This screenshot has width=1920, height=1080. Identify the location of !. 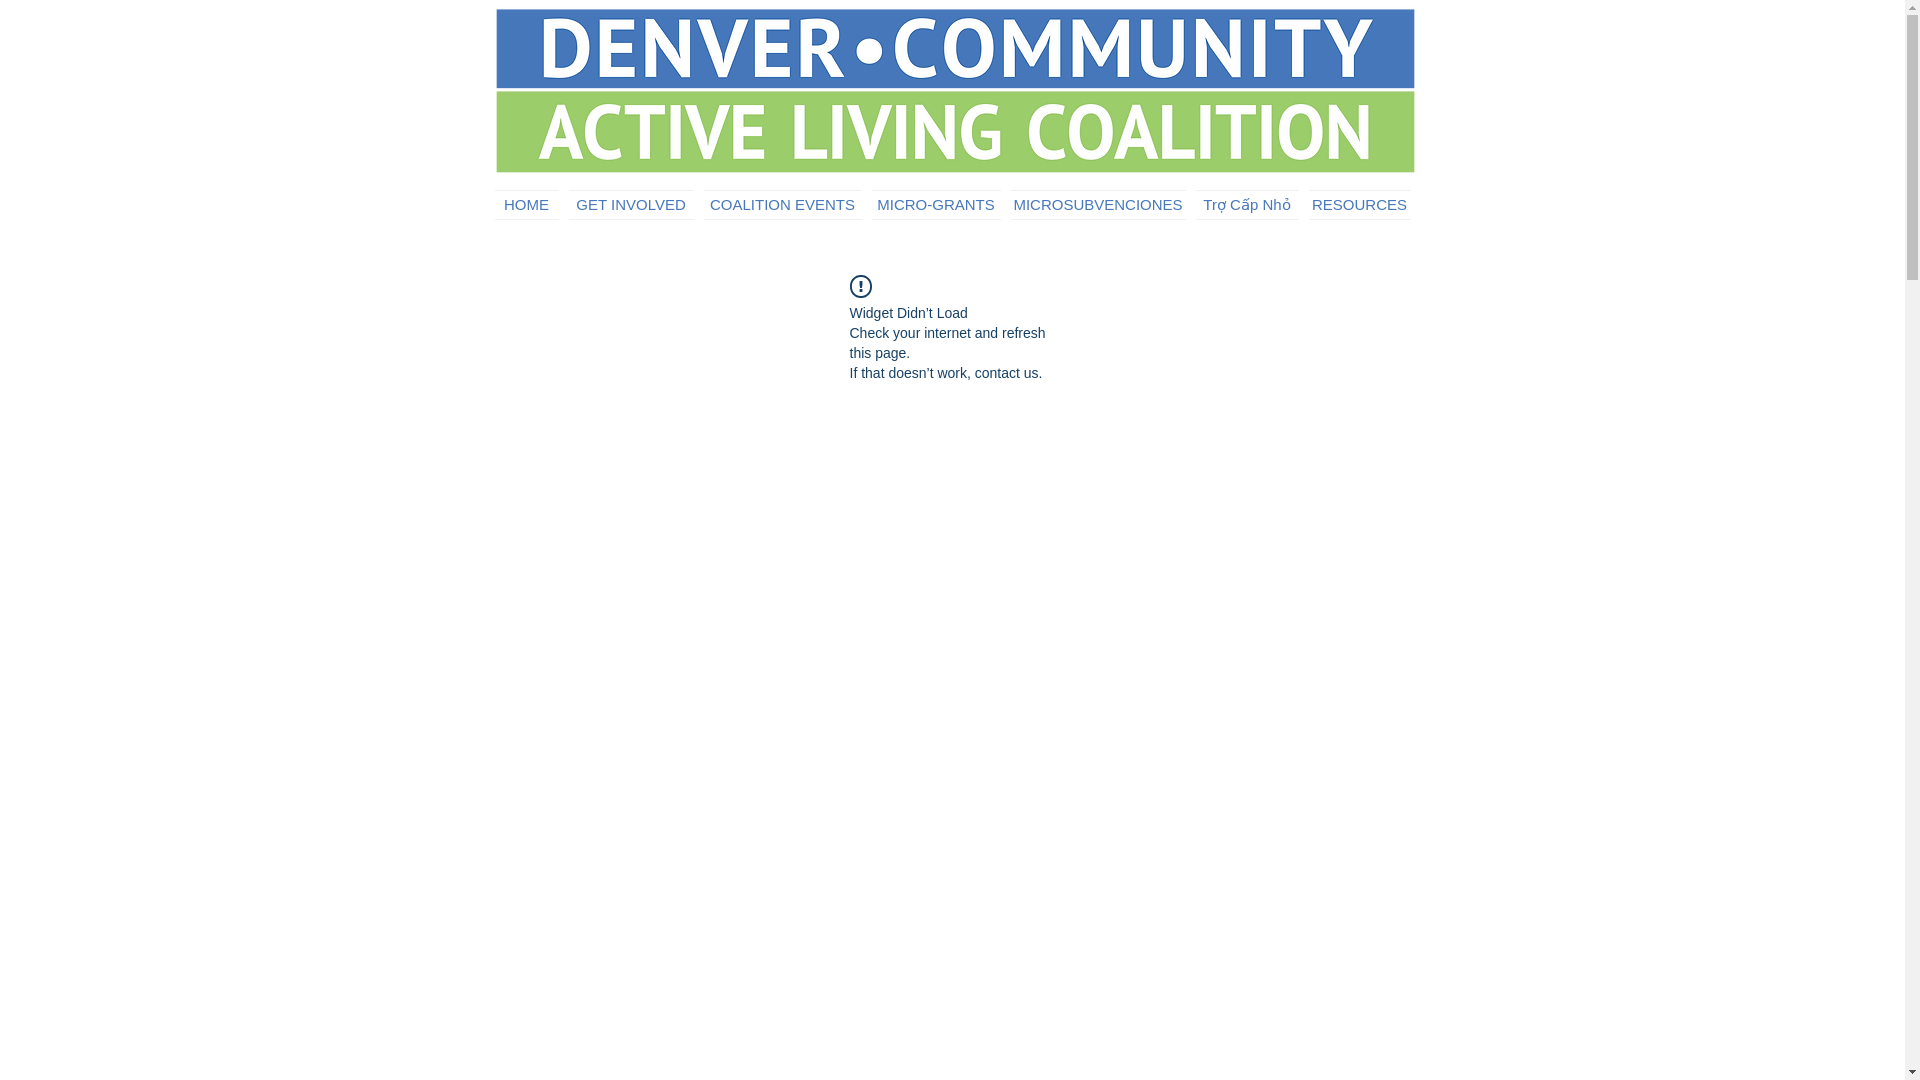
(860, 286).